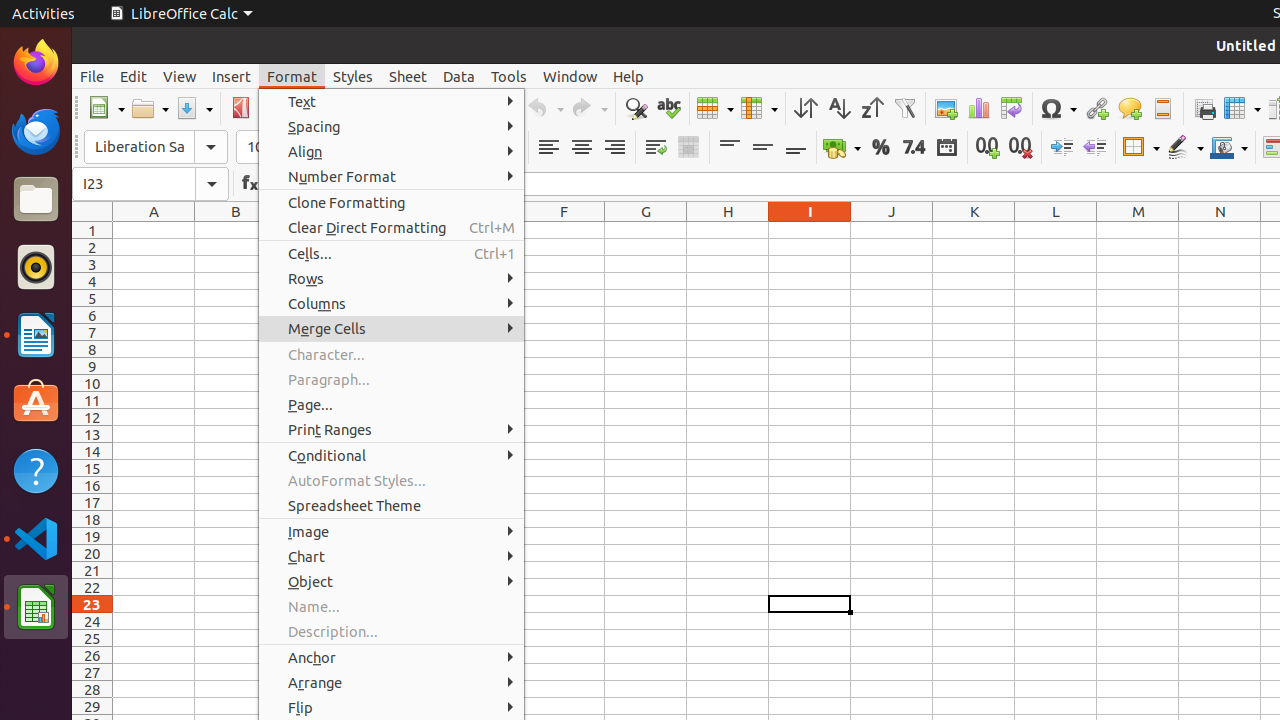  What do you see at coordinates (392, 582) in the screenshot?
I see `Object` at bounding box center [392, 582].